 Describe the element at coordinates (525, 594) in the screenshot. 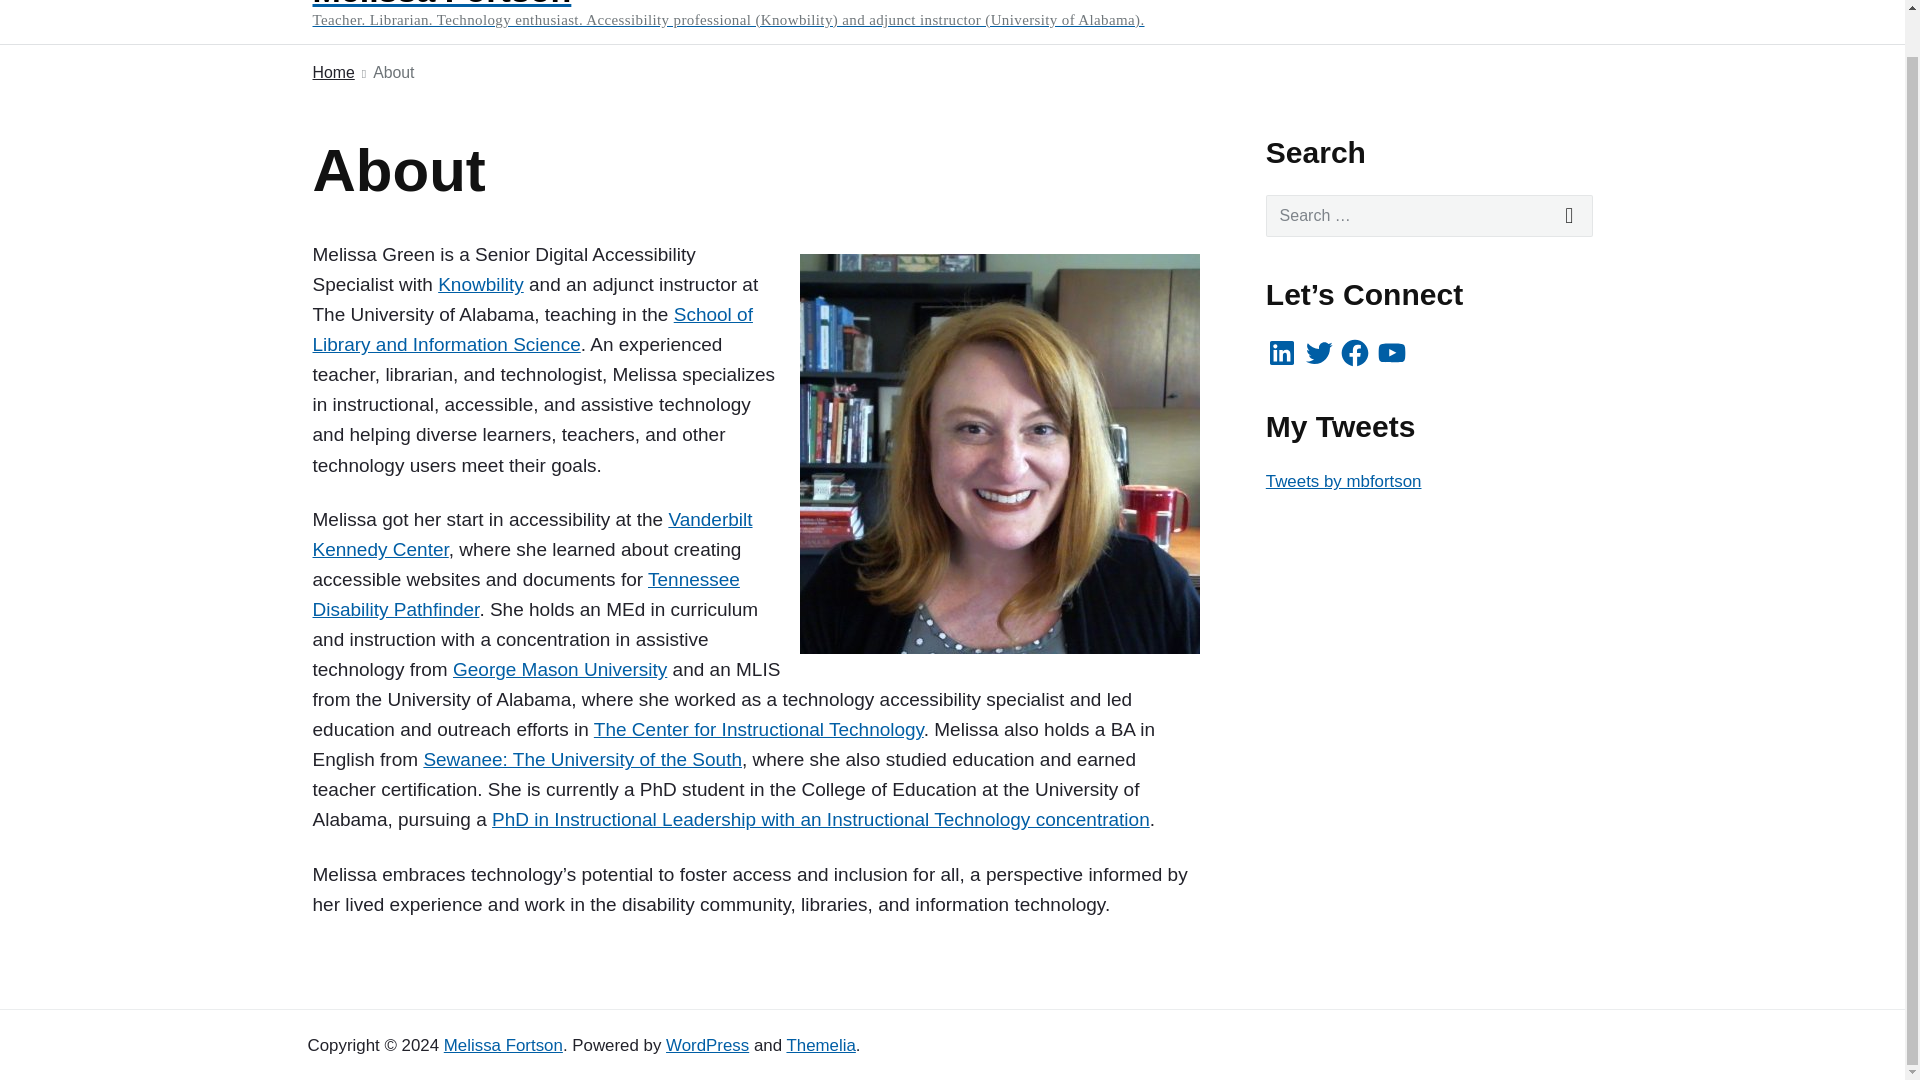

I see `Tennessee Disability Pathfinder` at that location.